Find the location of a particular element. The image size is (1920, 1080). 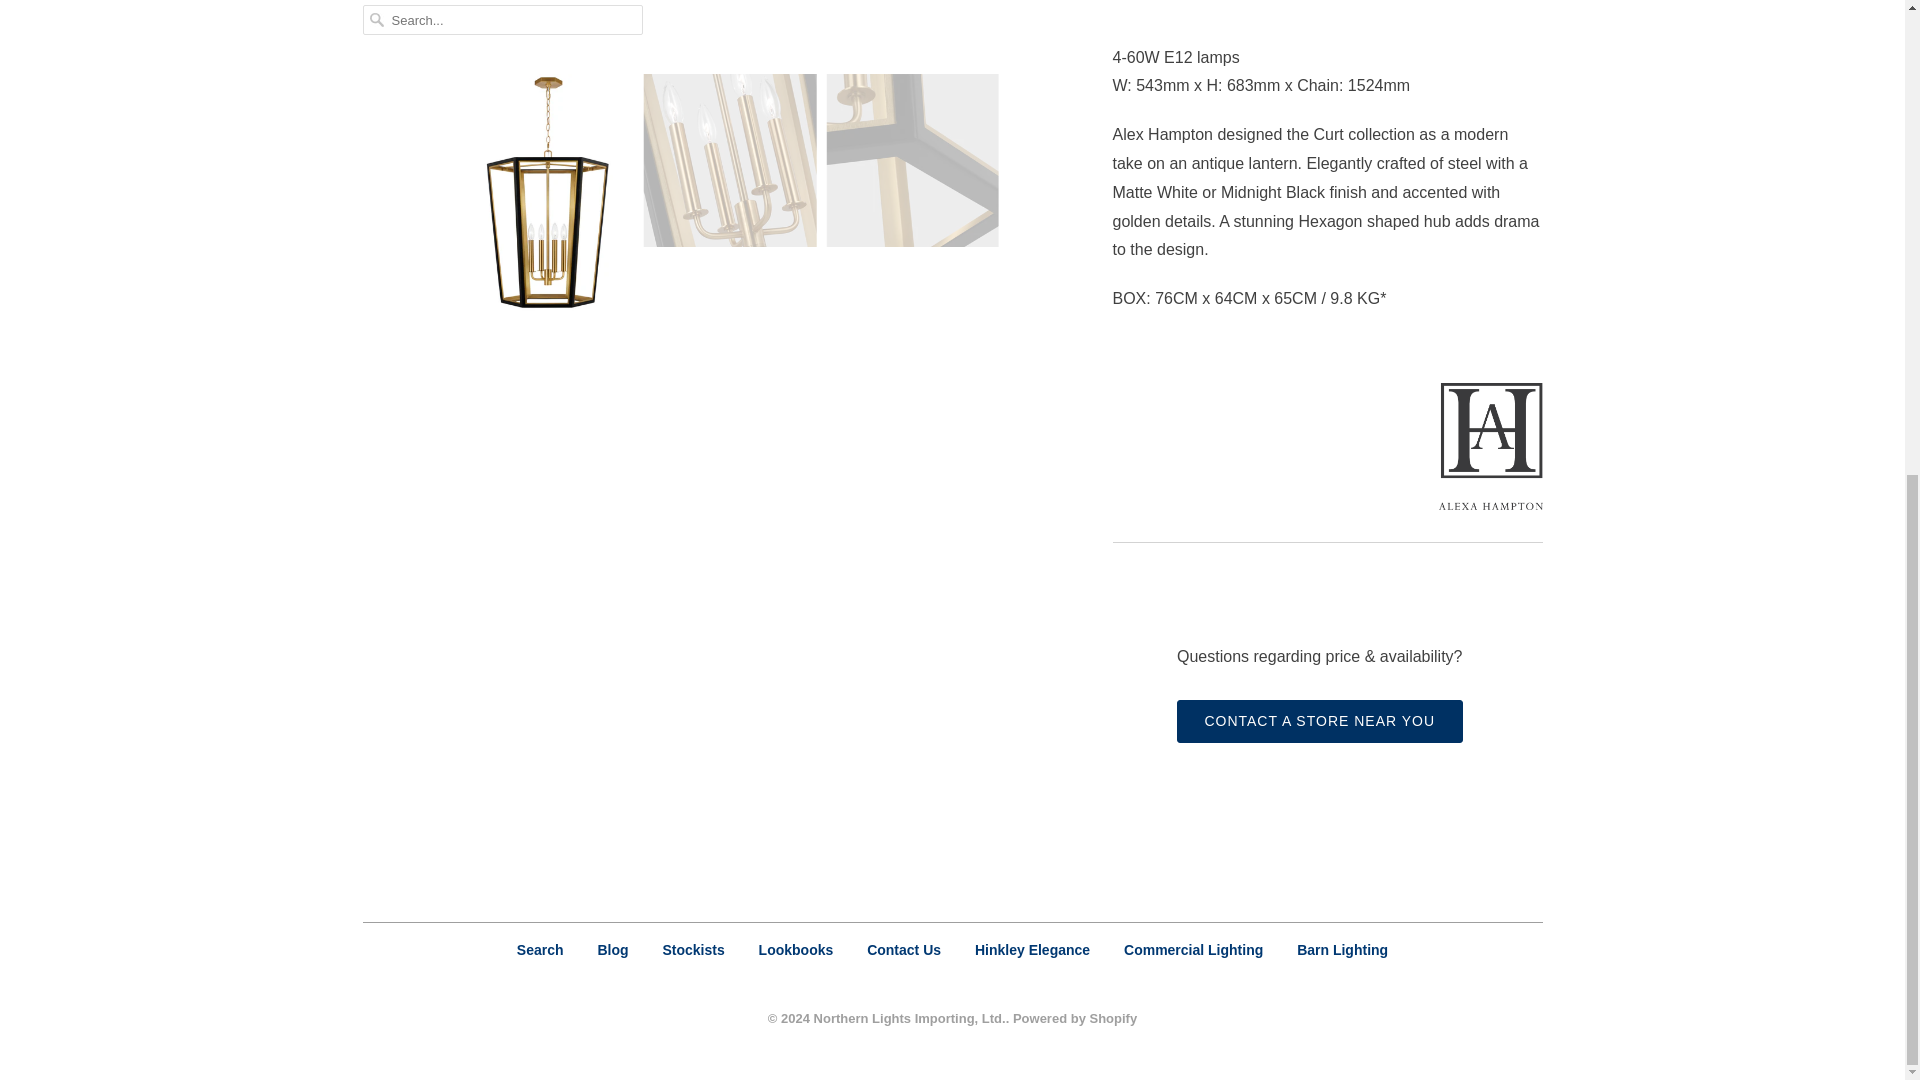

Curt 4L medium pendant - AC1094MBKBBS is located at coordinates (728, 27).